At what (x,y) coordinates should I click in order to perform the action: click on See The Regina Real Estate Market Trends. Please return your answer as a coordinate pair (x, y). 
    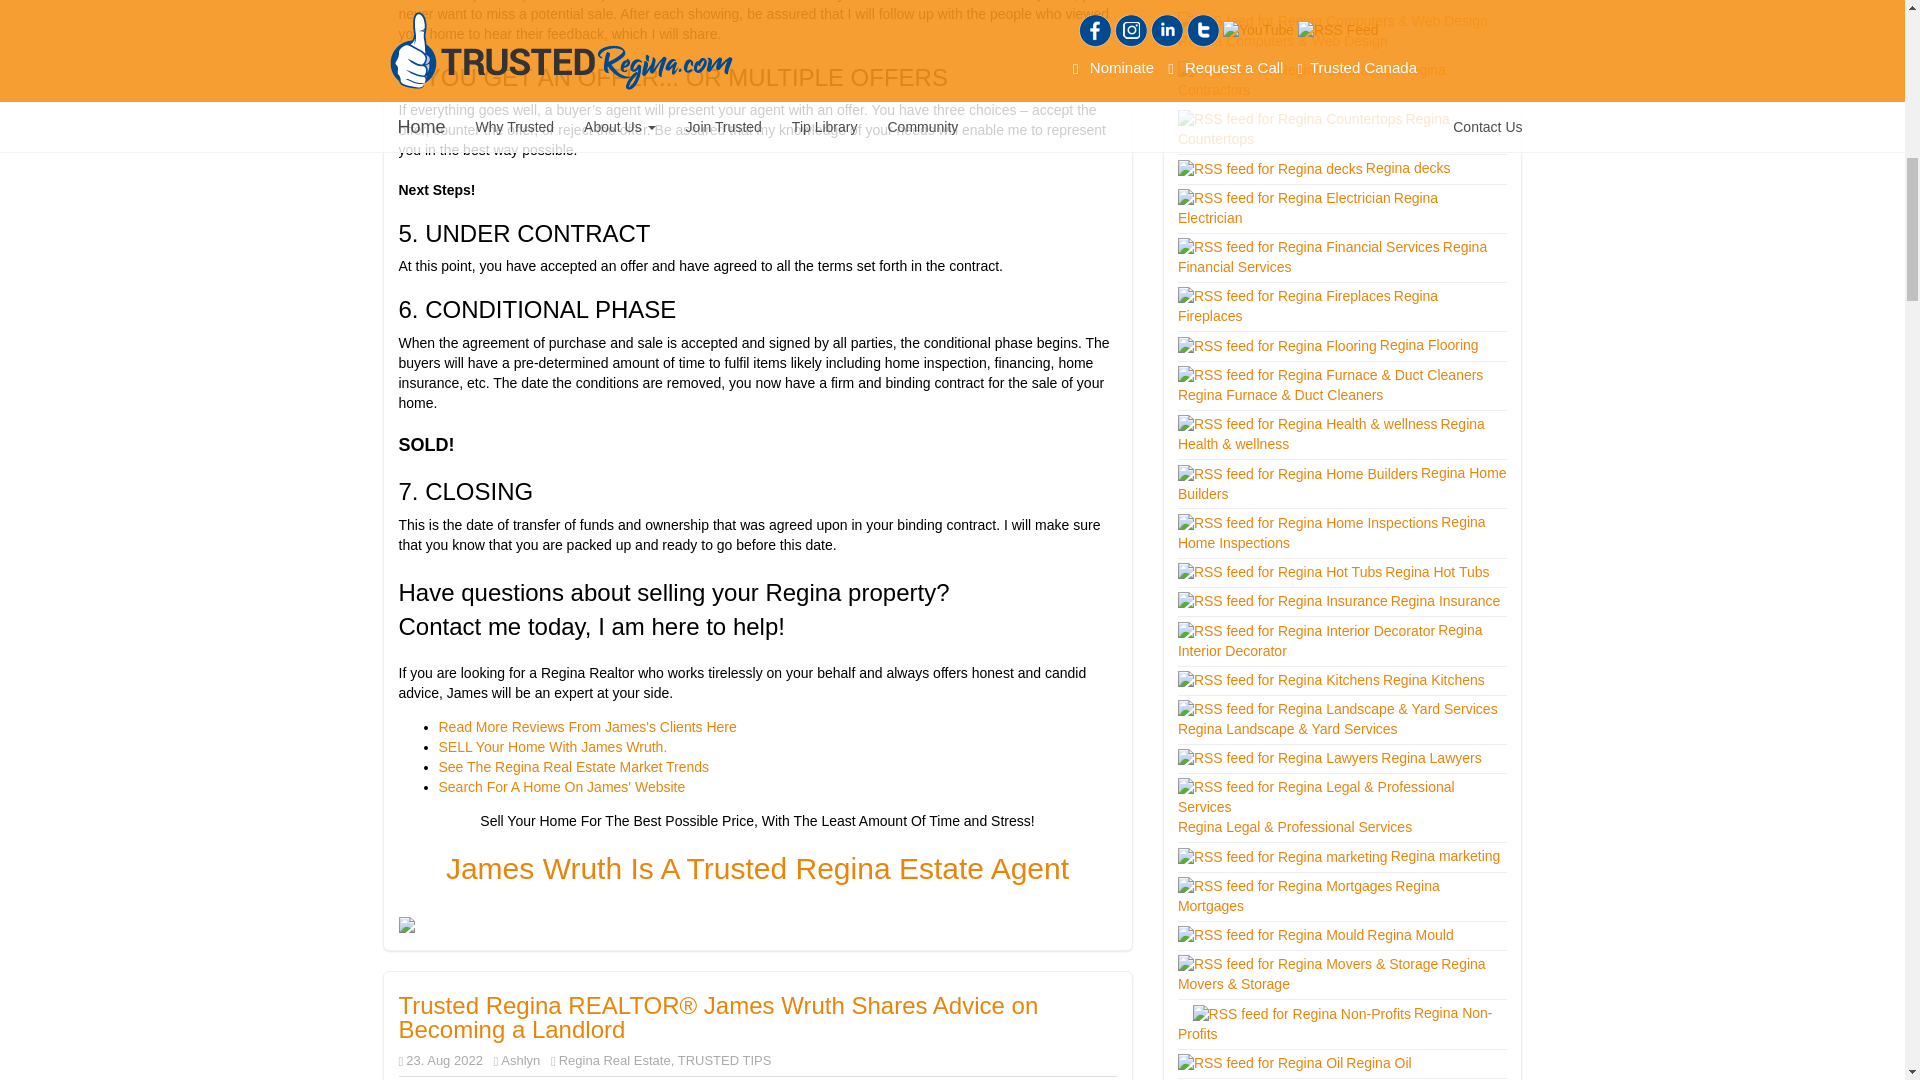
    Looking at the image, I should click on (572, 767).